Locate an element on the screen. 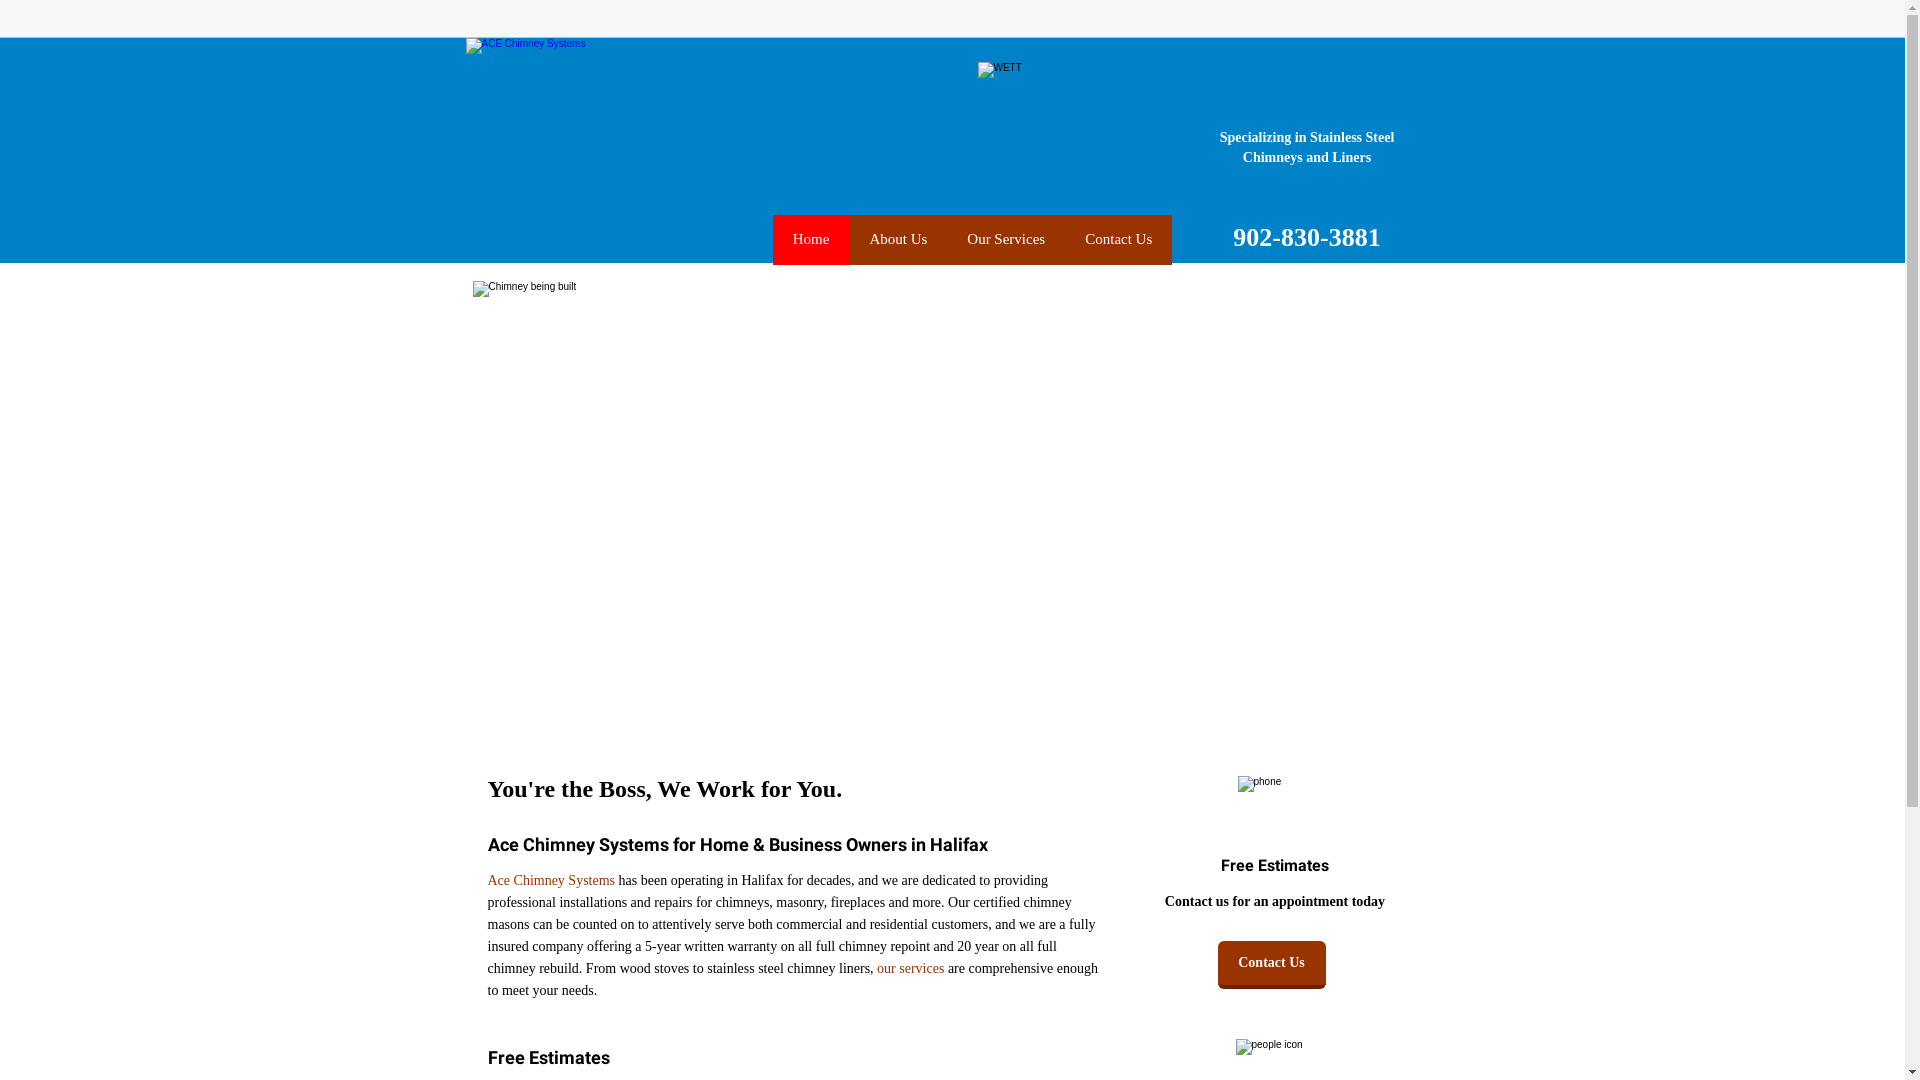 The height and width of the screenshot is (1080, 1920). Embedded Content is located at coordinates (1402, 26).